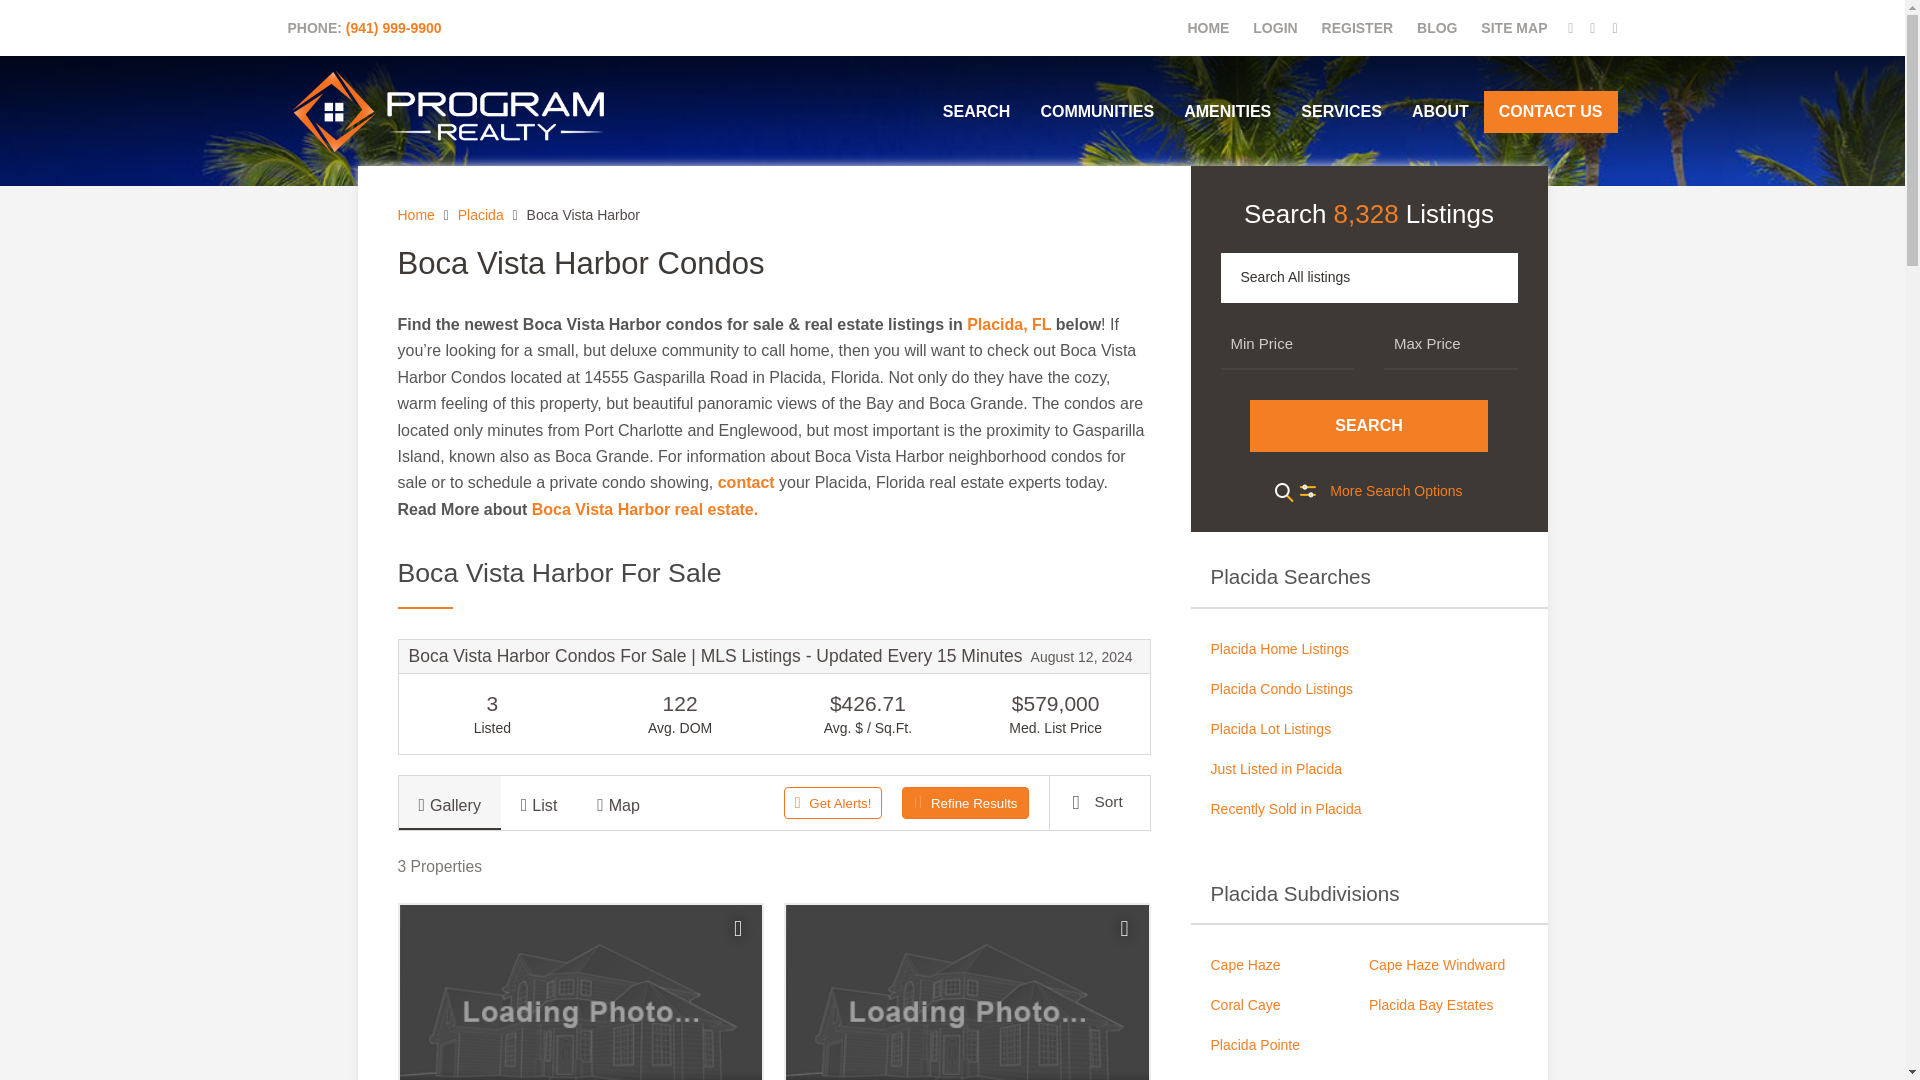  Describe the element at coordinates (1368, 648) in the screenshot. I see `Placida Florida Real Estate` at that location.